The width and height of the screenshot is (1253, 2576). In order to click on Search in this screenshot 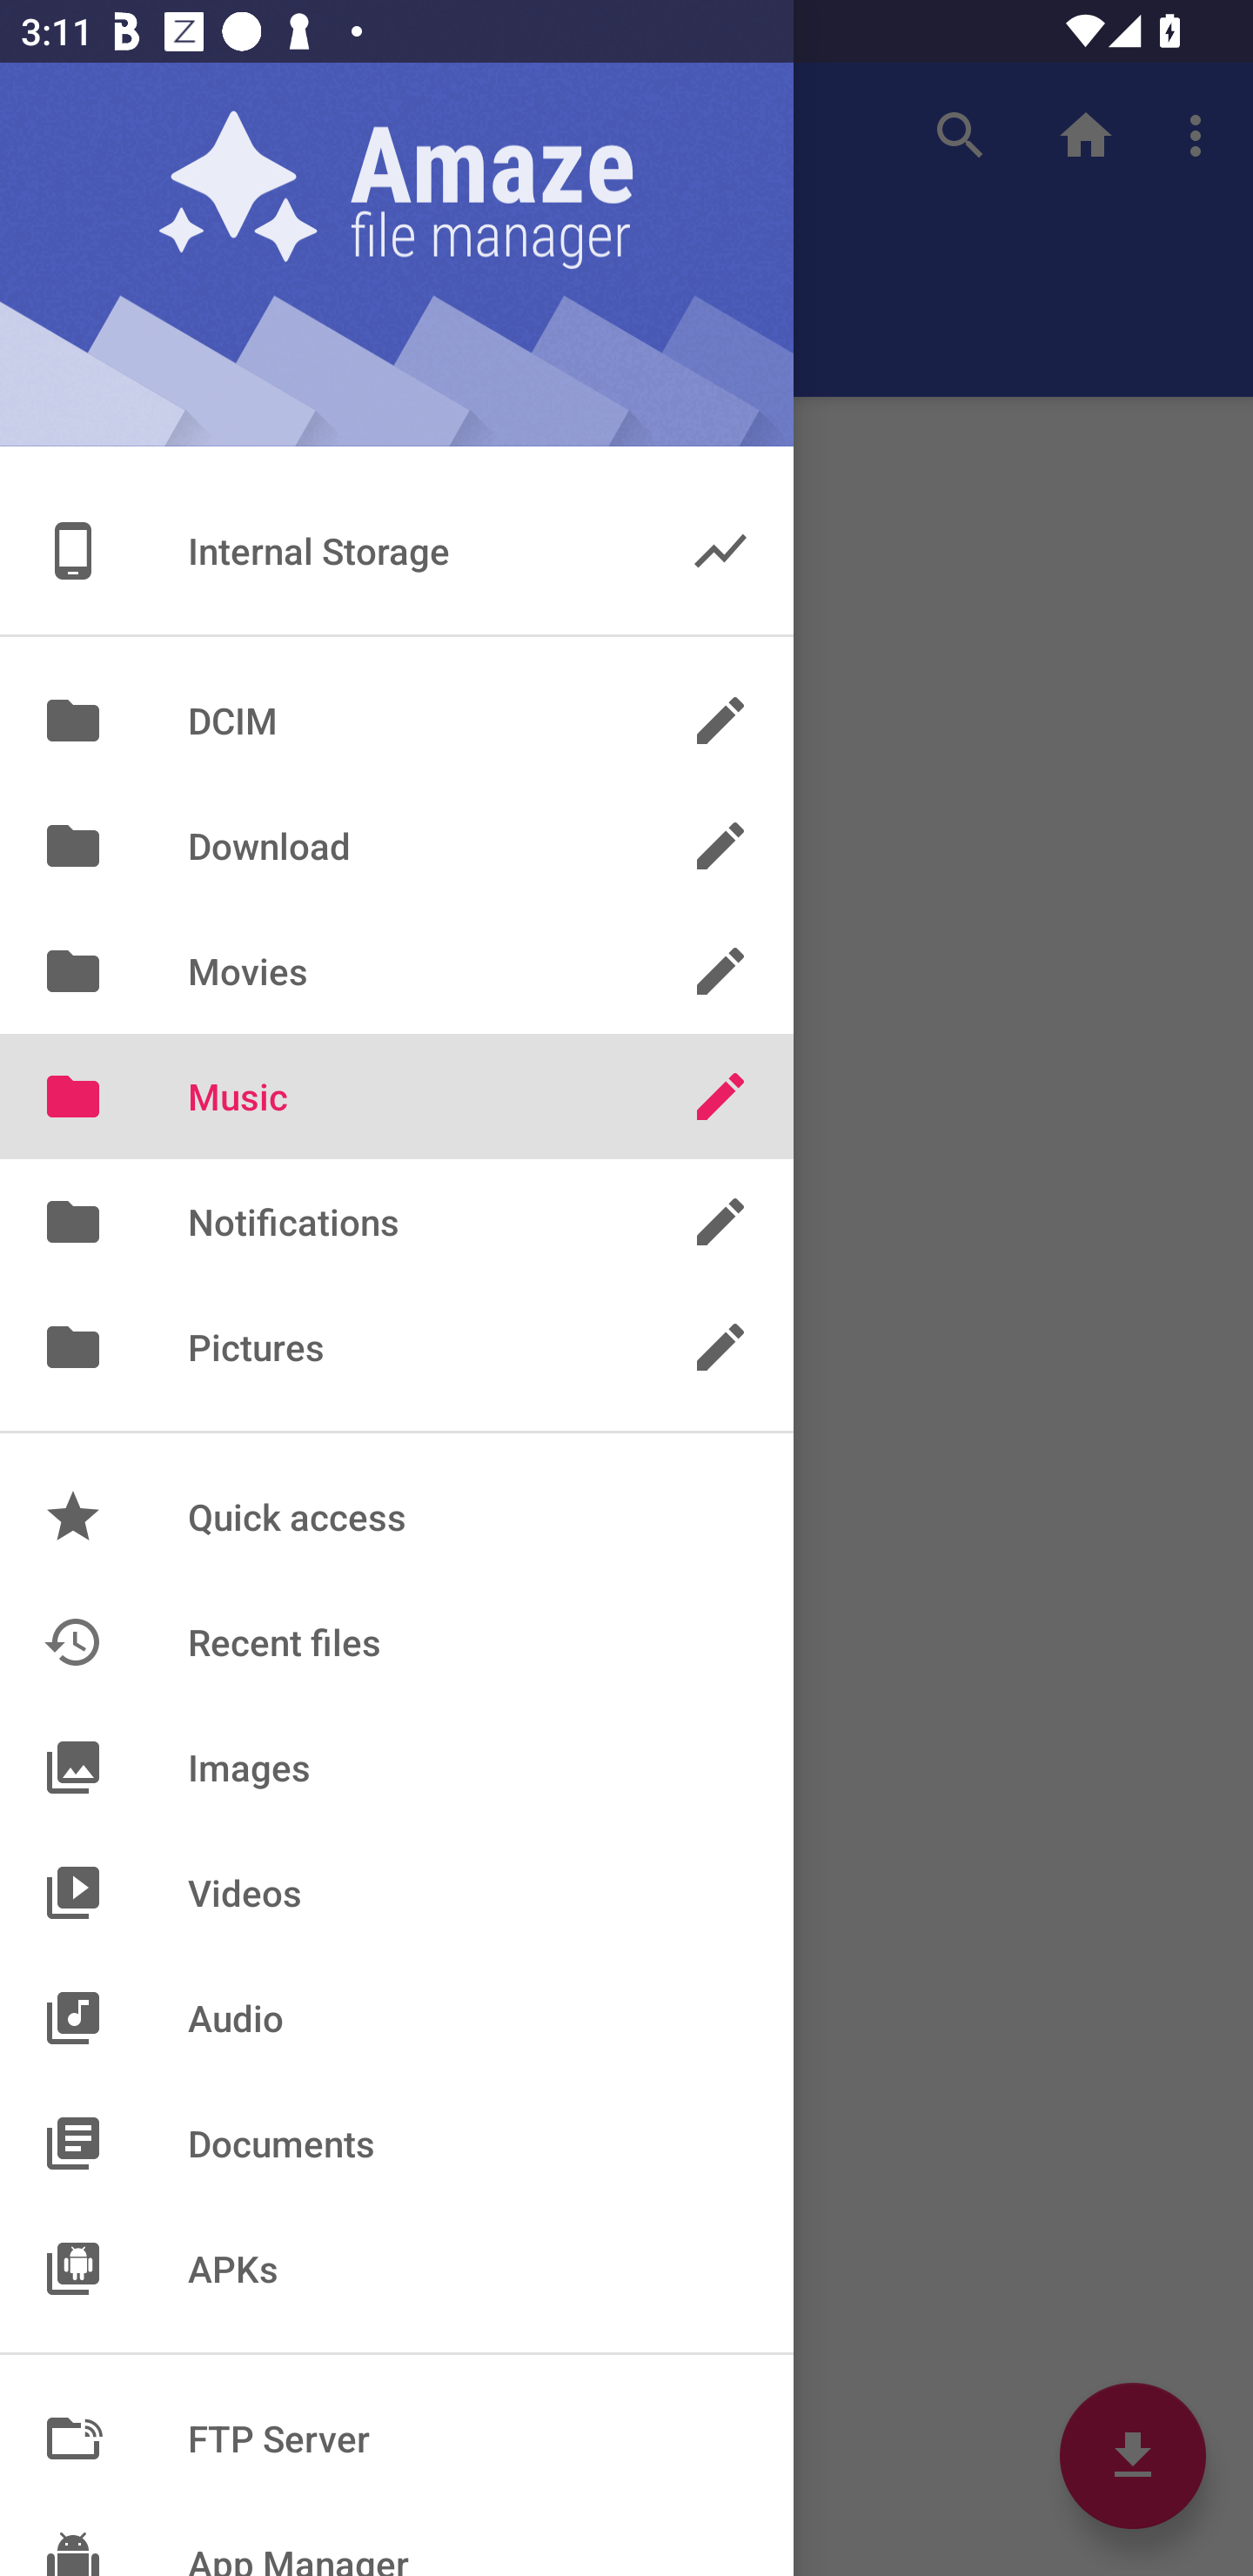, I will do `click(961, 134)`.